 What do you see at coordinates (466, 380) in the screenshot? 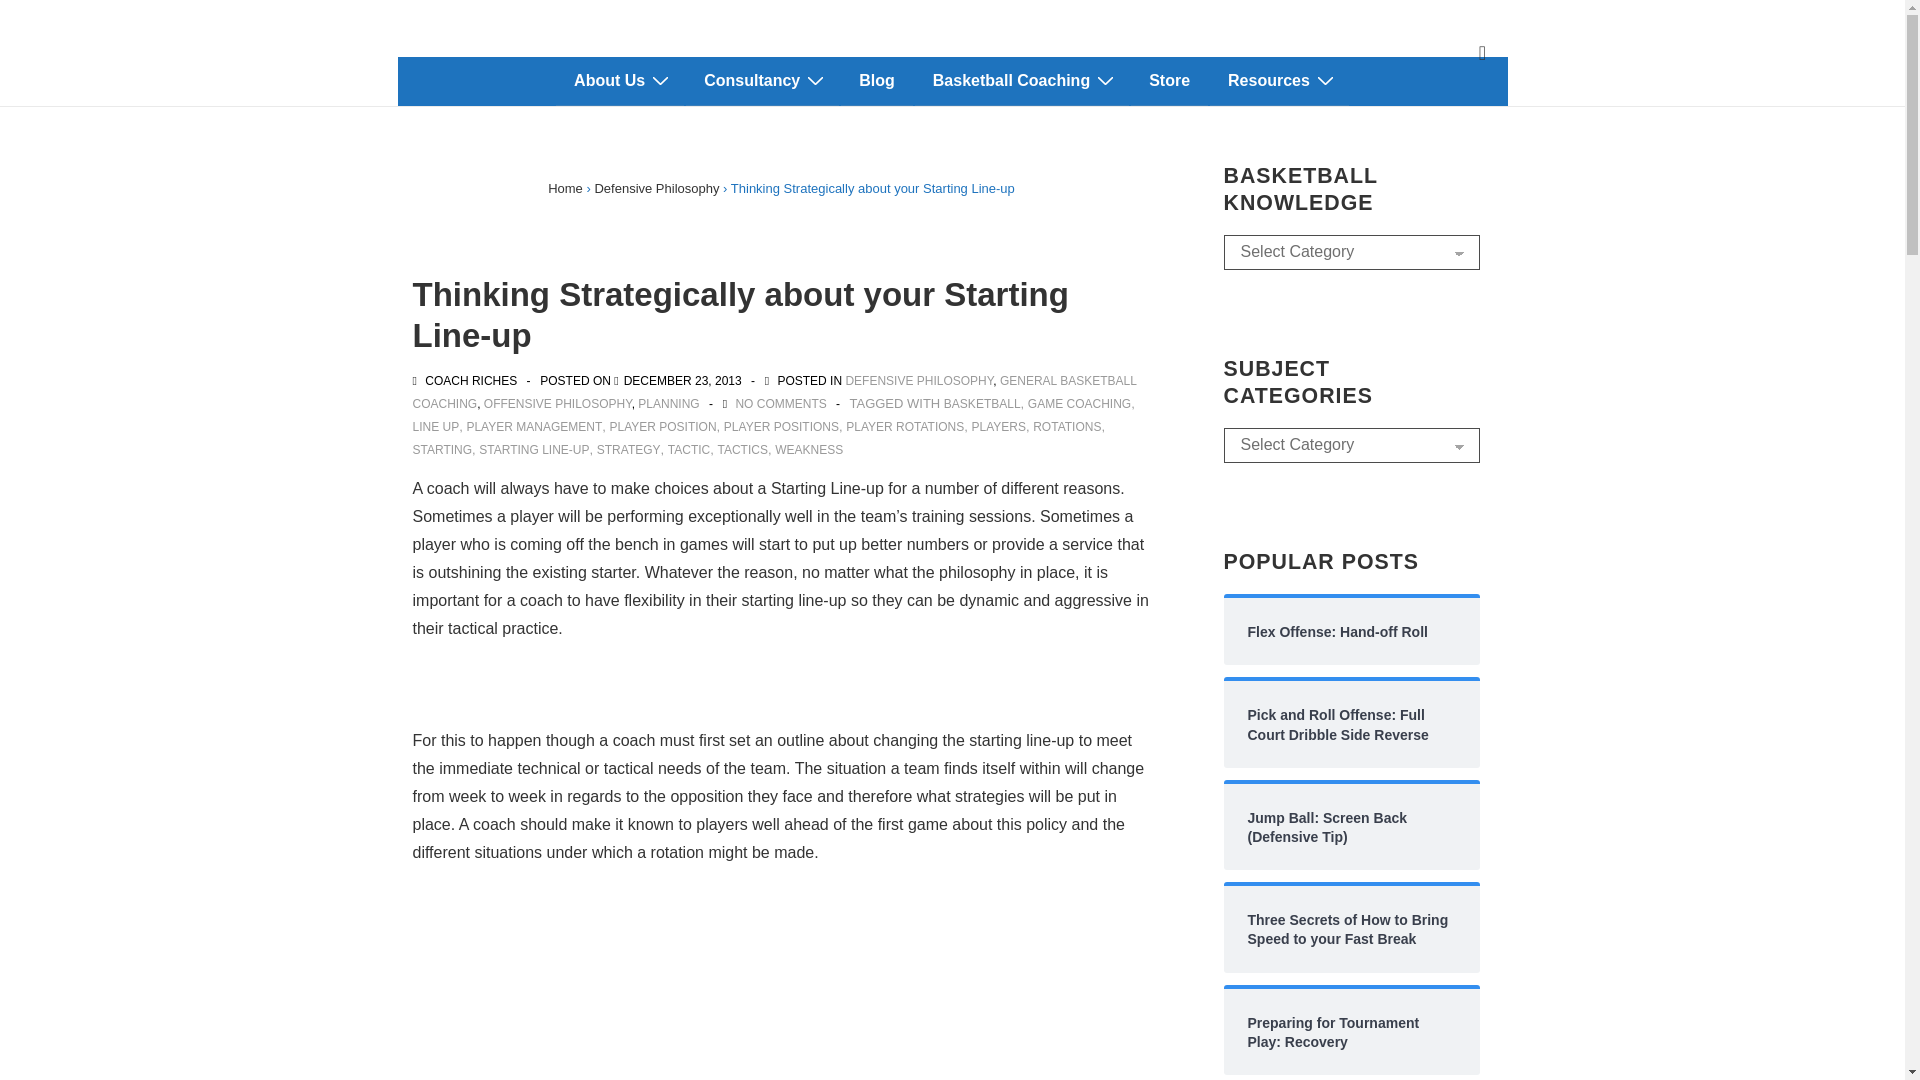
I see `View all posts by Coach Riches` at bounding box center [466, 380].